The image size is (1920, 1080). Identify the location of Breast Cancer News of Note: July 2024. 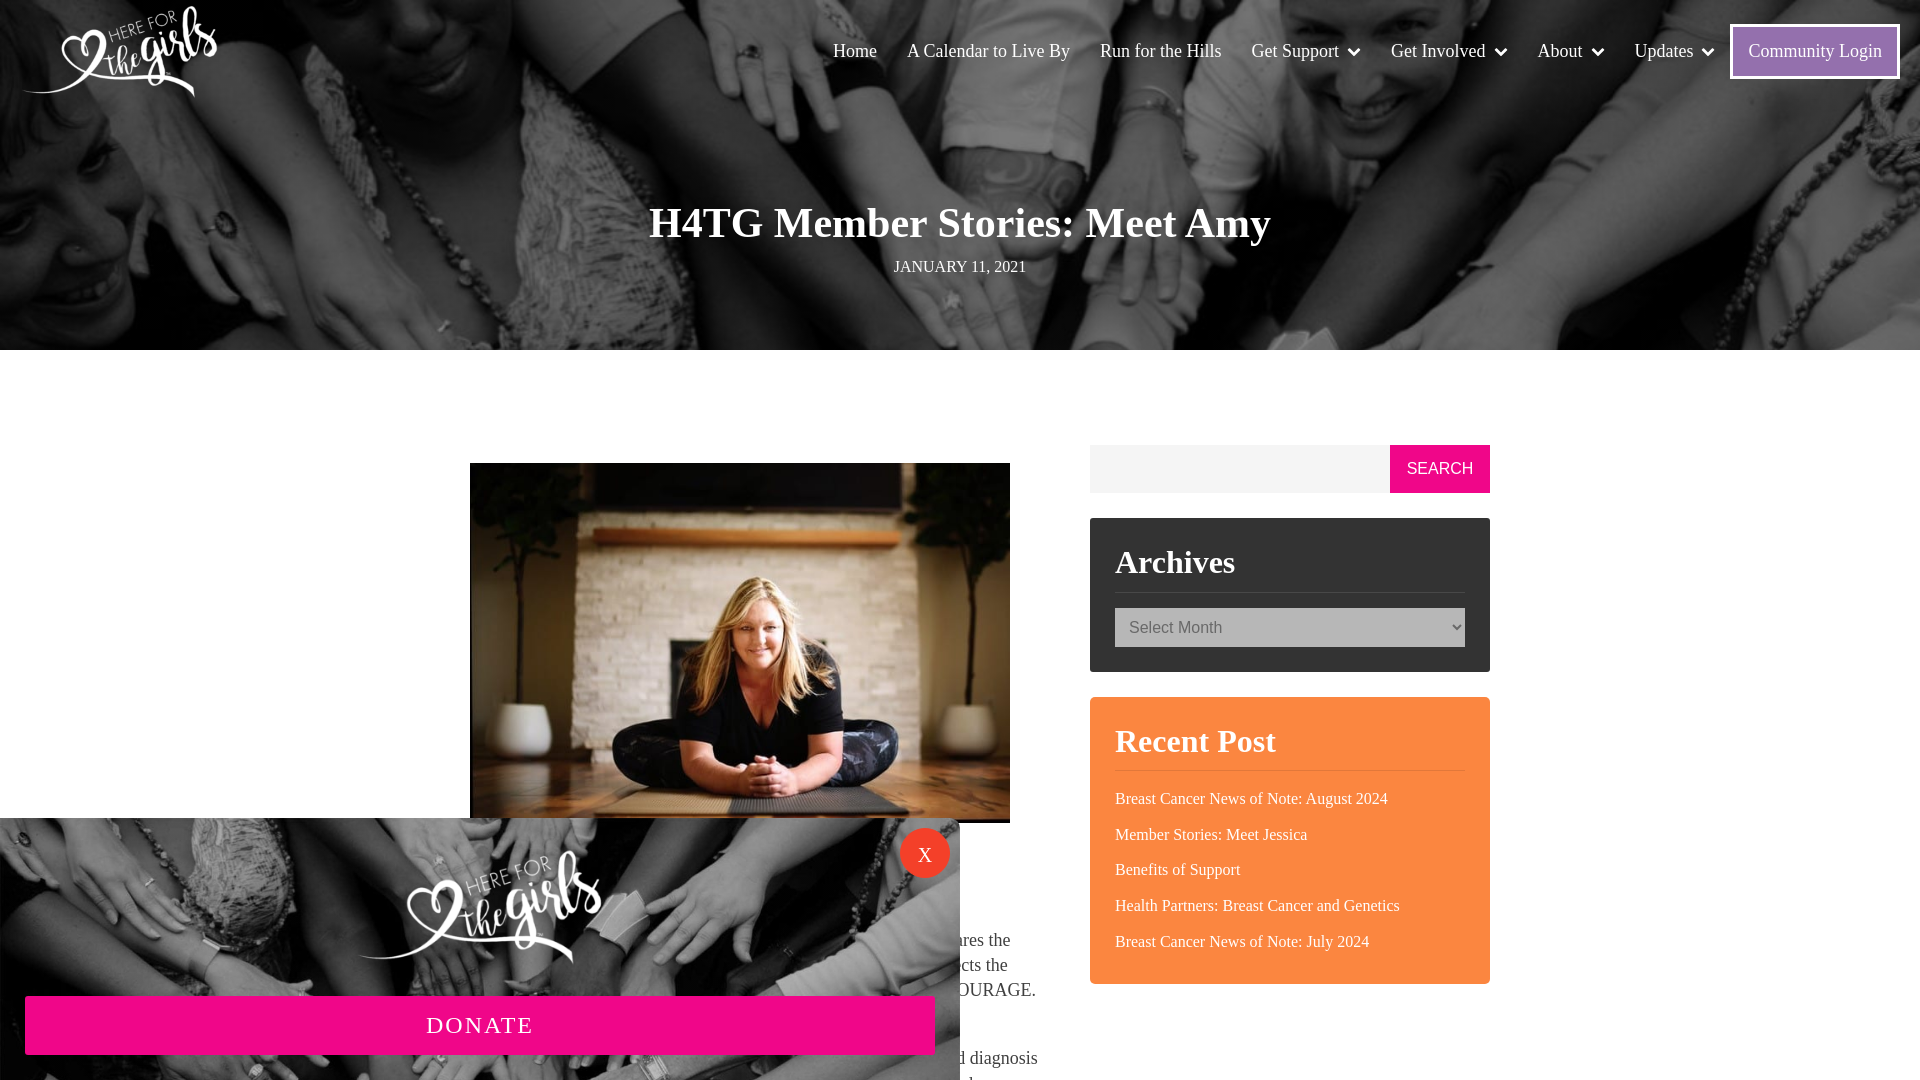
(1290, 942).